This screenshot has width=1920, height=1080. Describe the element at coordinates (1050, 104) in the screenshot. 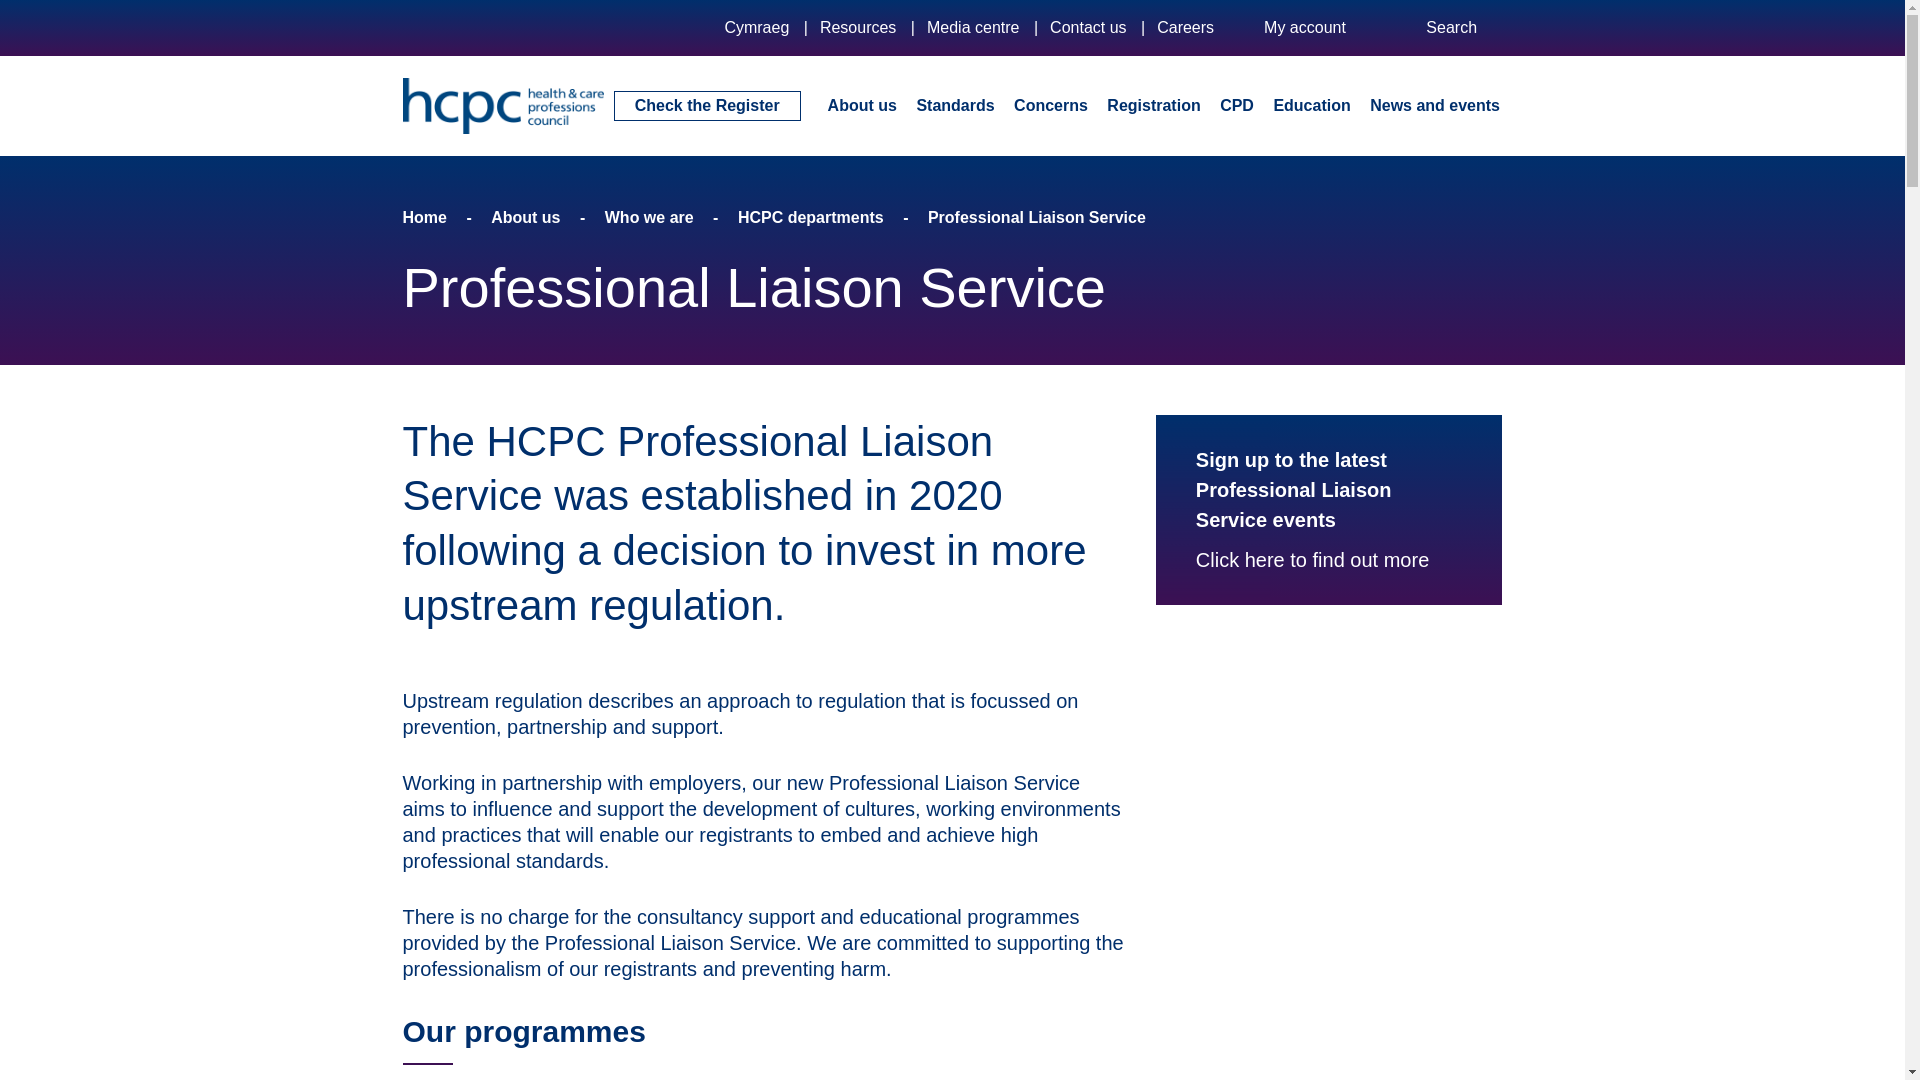

I see `Concerns` at that location.